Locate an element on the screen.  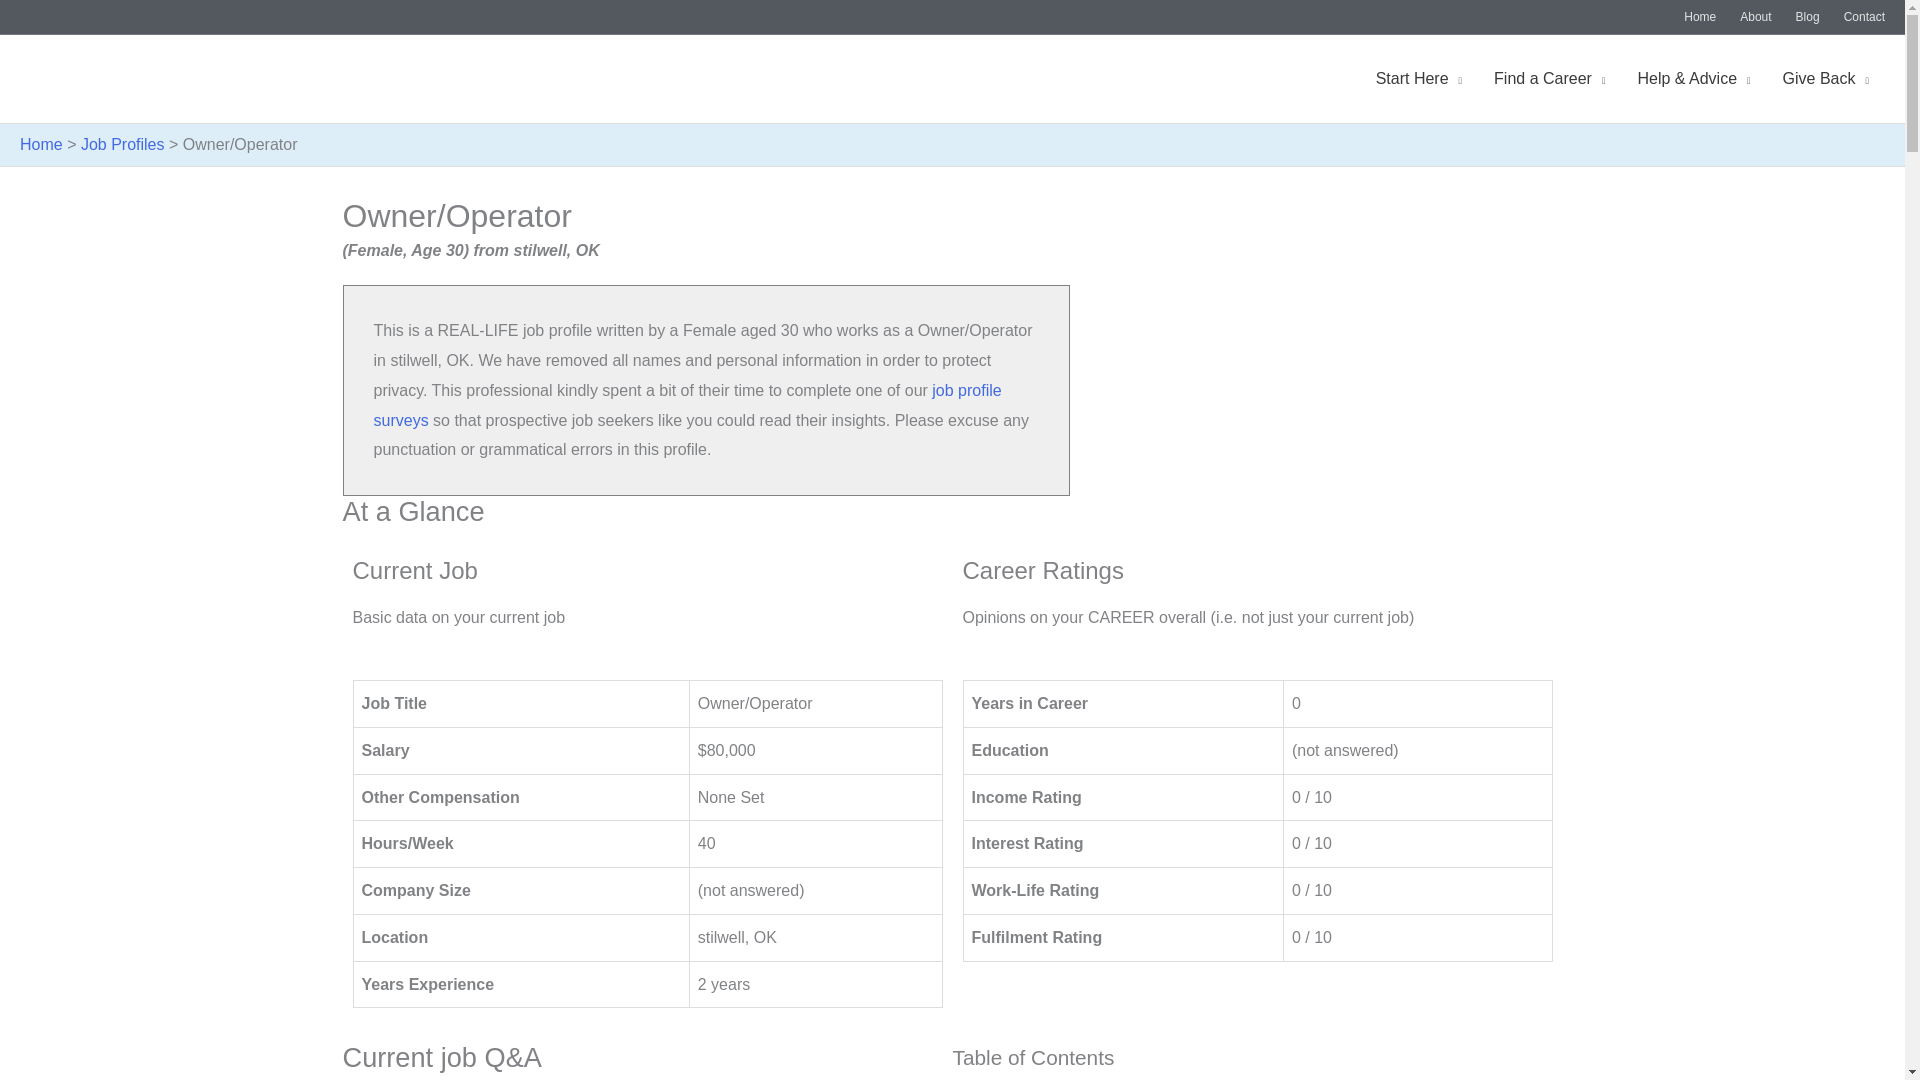
Go to Job Profiles. is located at coordinates (122, 144).